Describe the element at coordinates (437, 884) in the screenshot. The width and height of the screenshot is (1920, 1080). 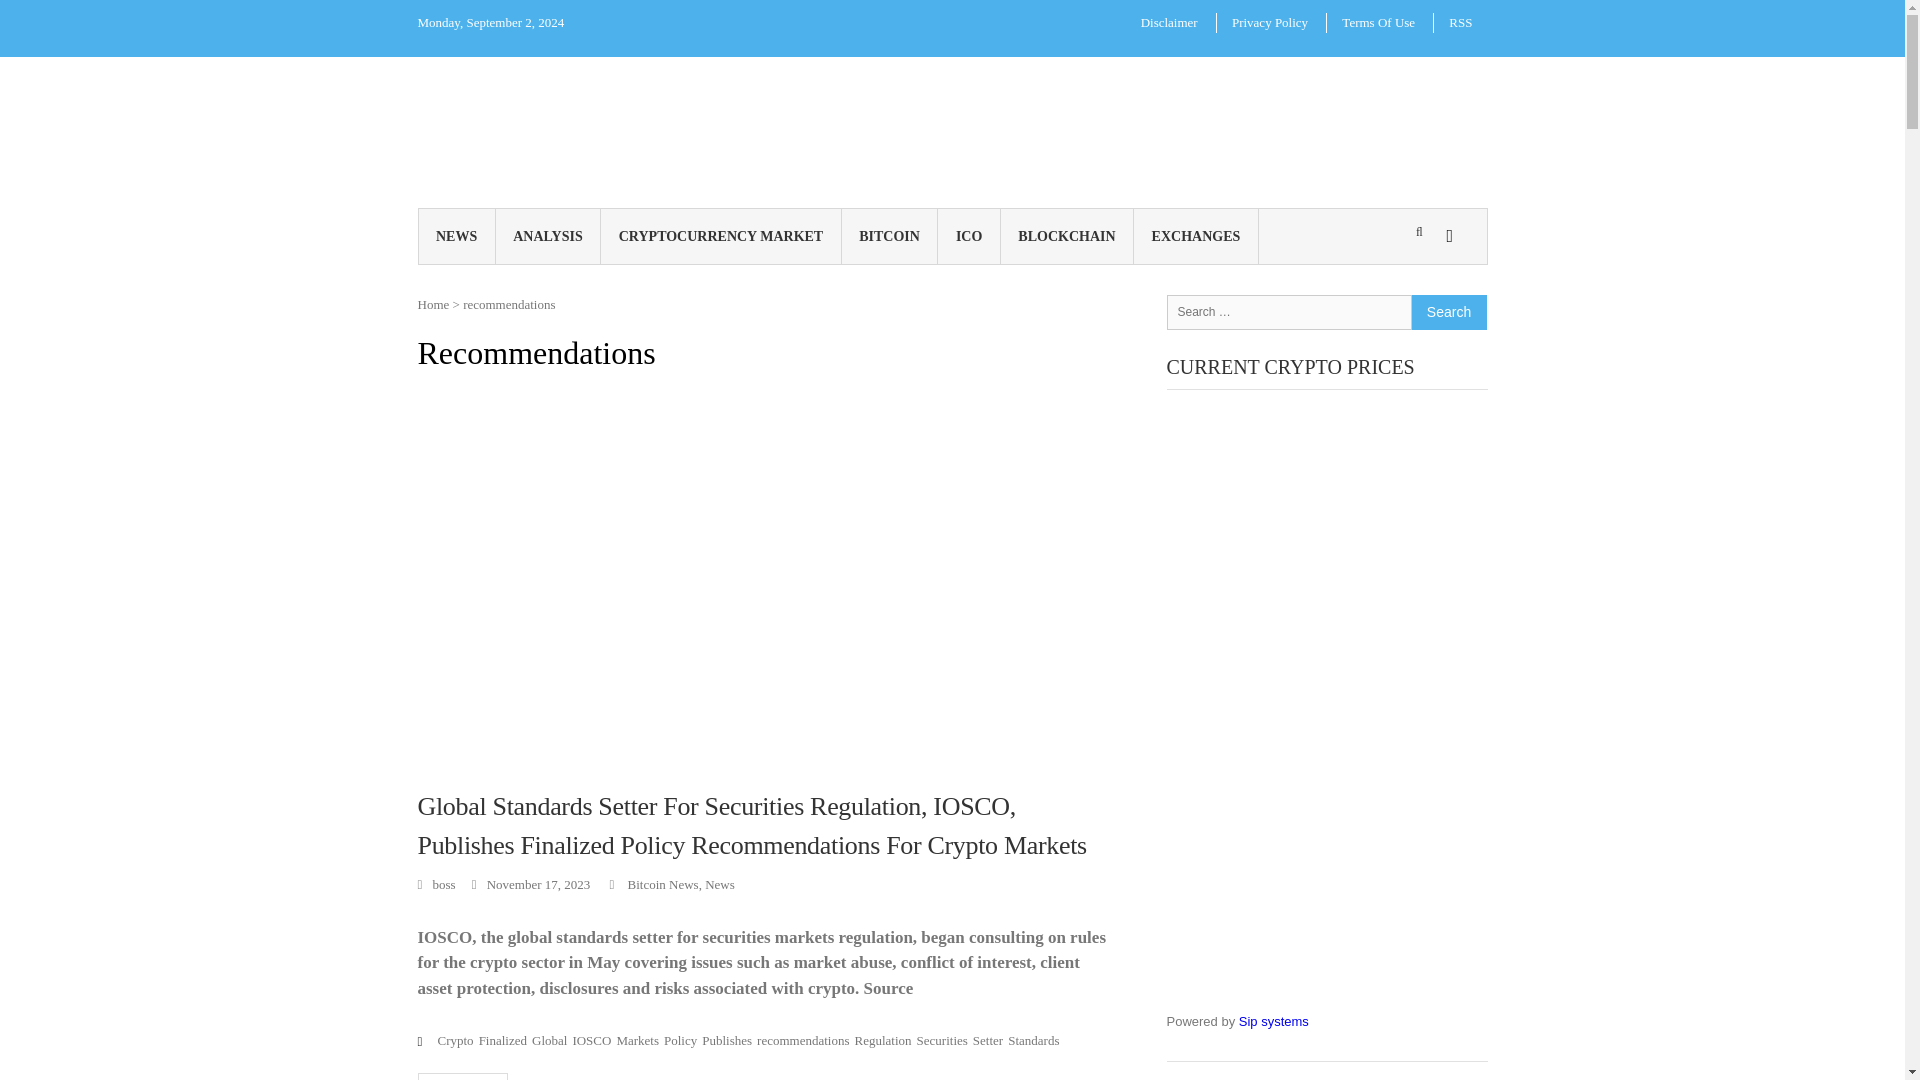
I see `boss` at that location.